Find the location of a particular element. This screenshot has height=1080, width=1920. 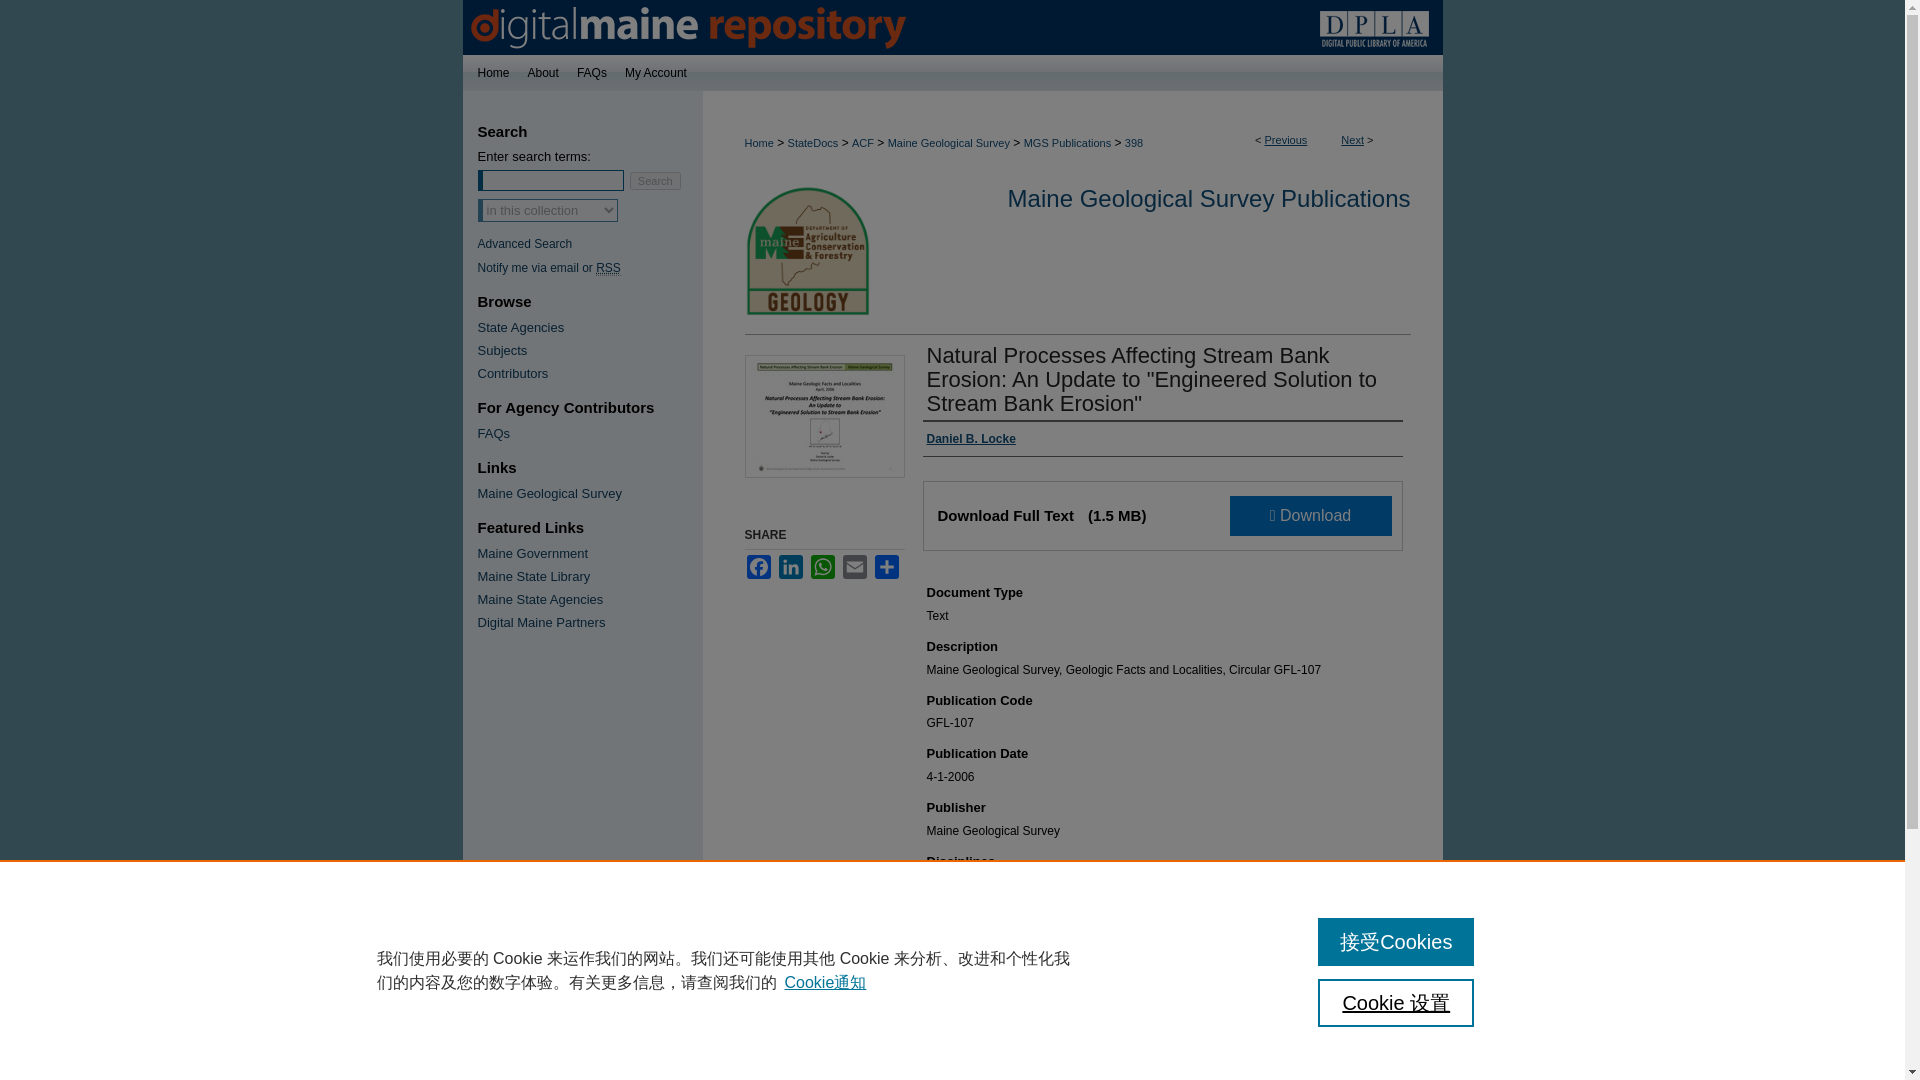

Download is located at coordinates (1311, 515).